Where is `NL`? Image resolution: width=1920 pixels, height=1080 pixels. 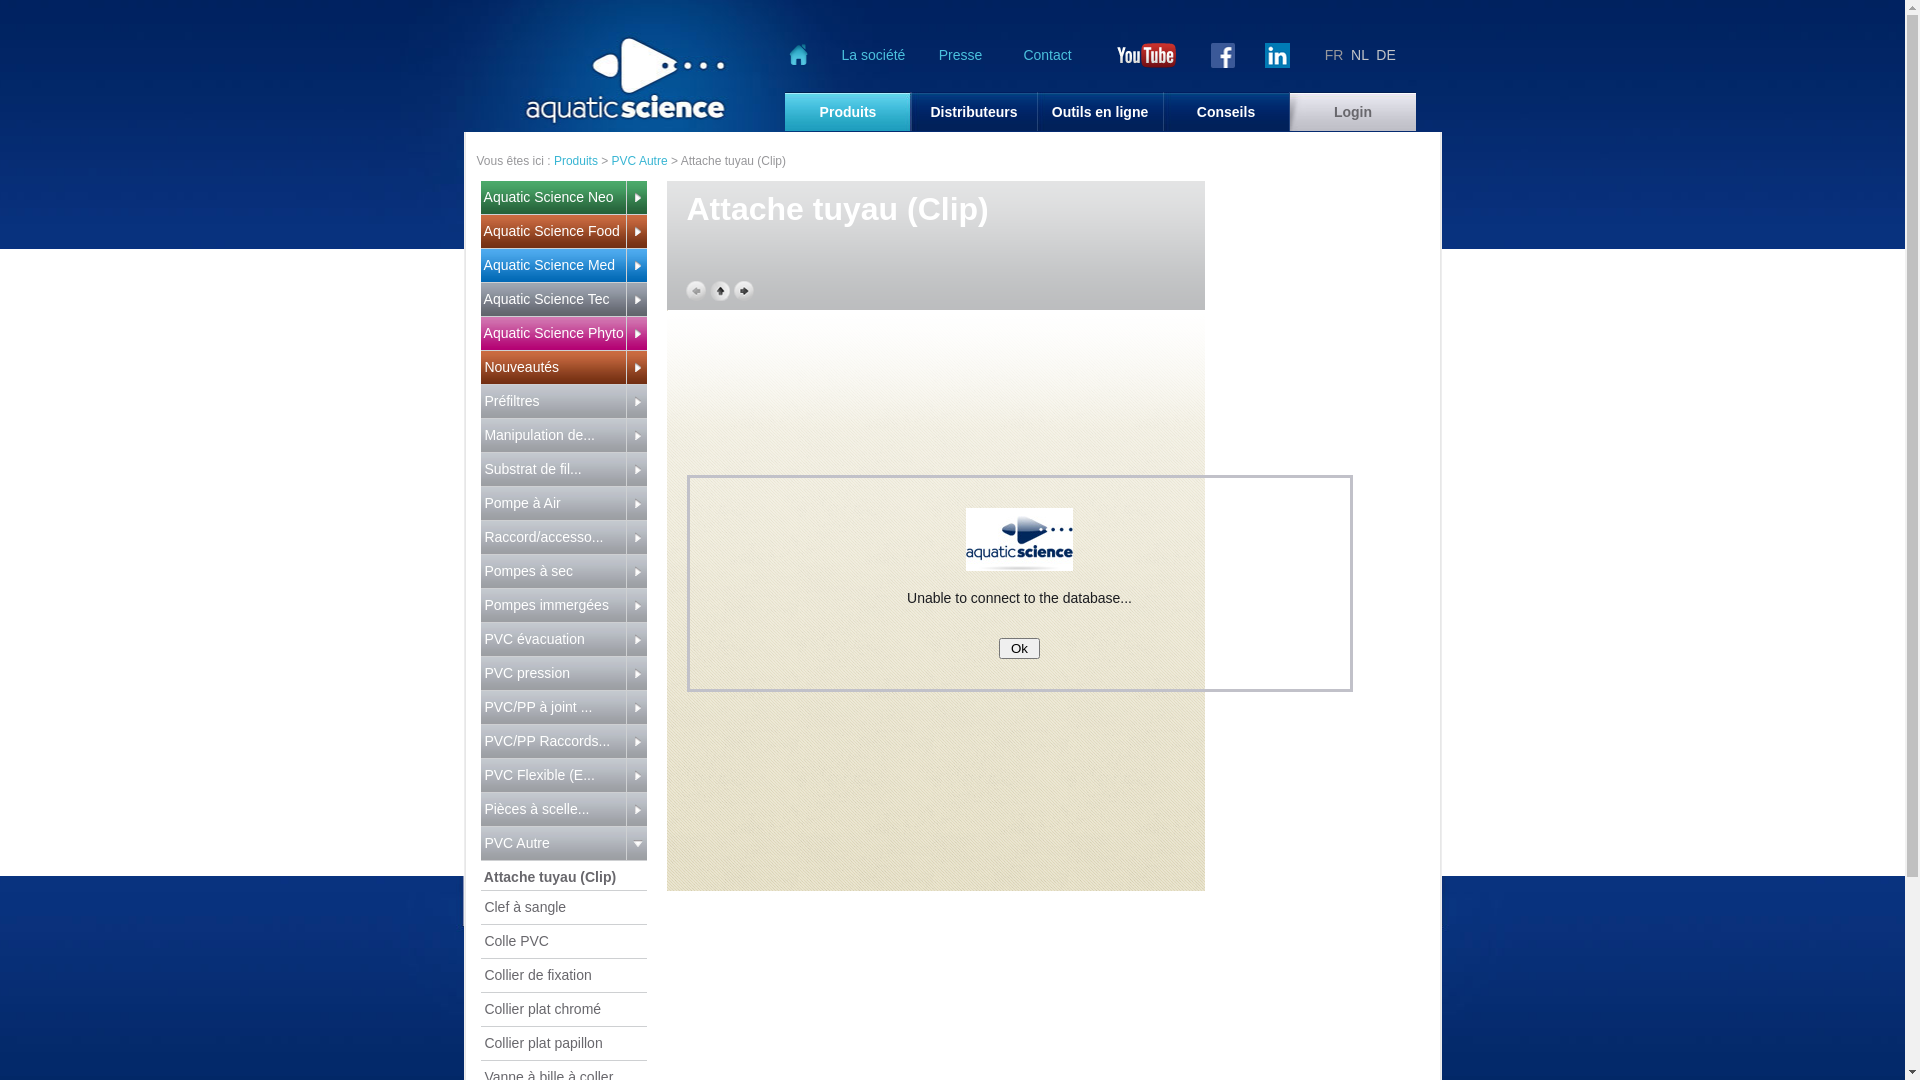
NL is located at coordinates (1360, 55).